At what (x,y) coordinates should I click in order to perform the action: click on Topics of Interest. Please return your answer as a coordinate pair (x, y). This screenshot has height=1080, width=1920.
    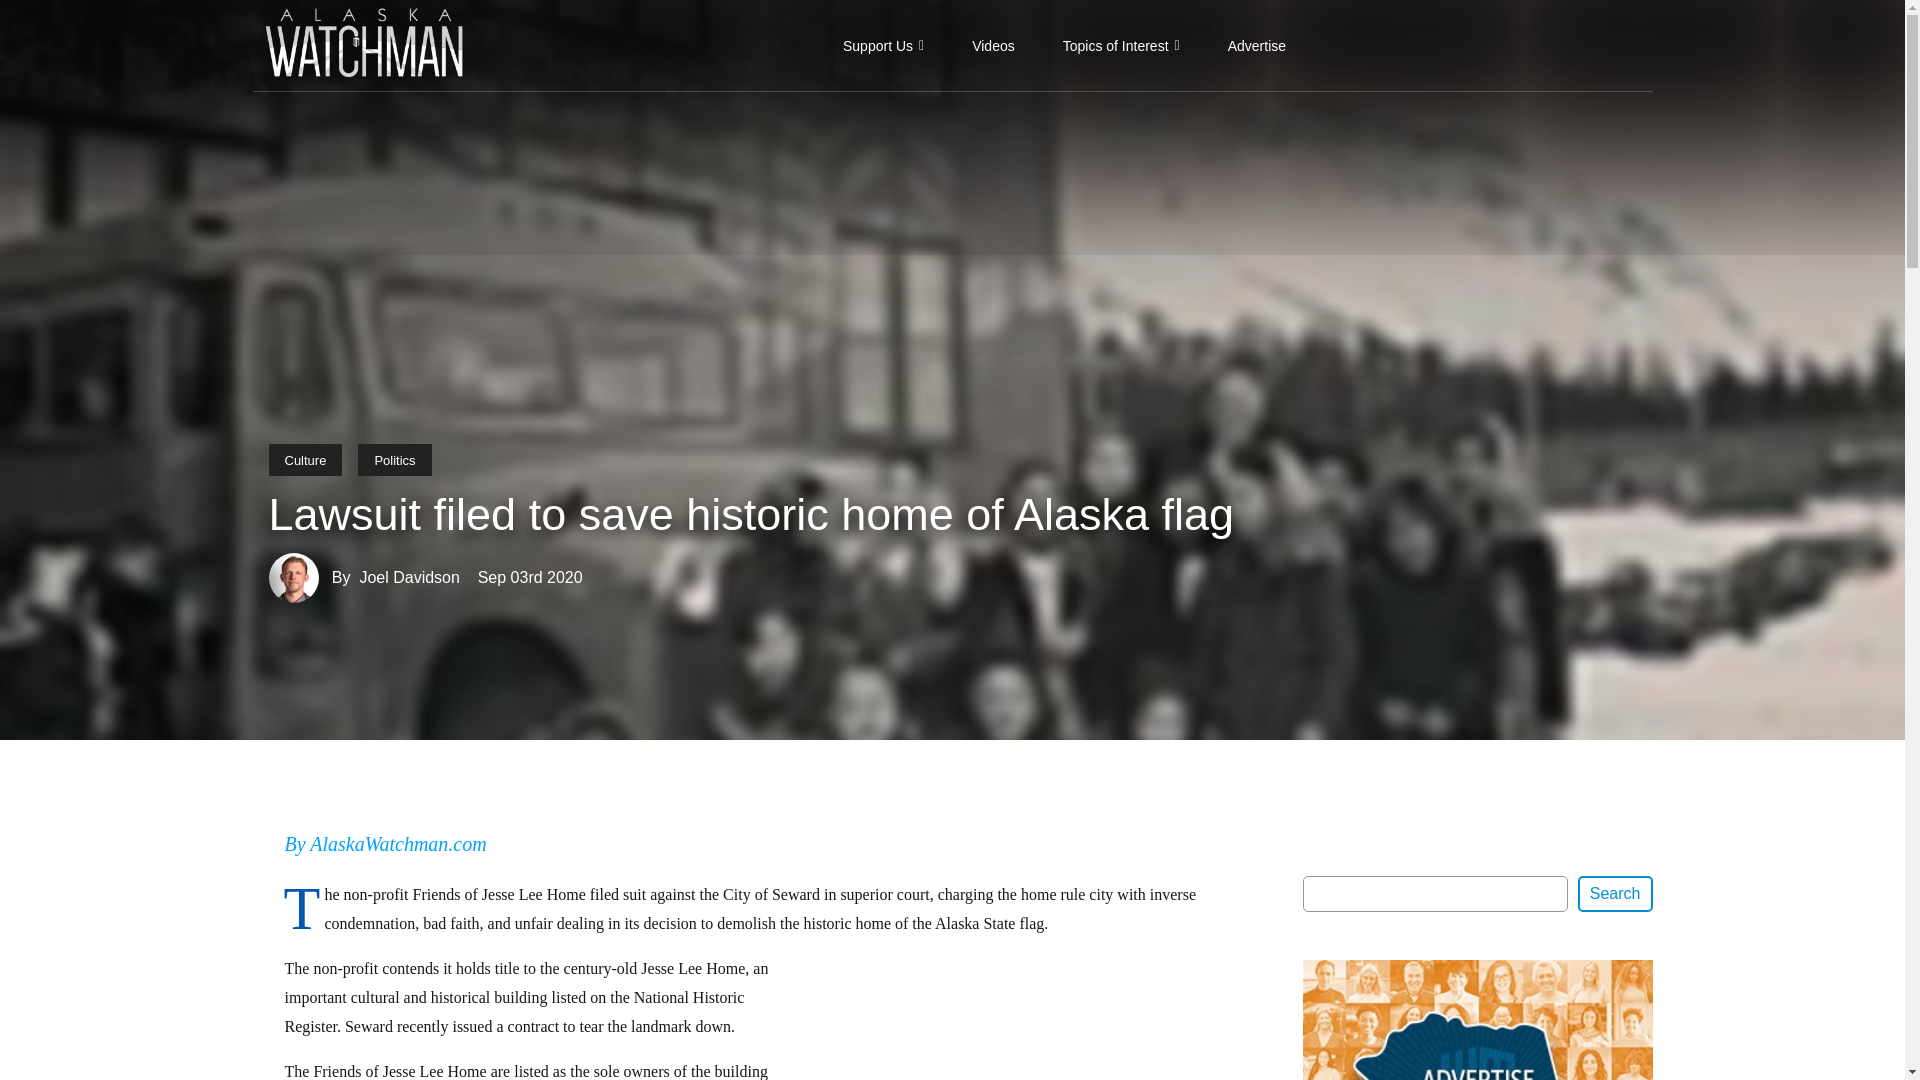
    Looking at the image, I should click on (1121, 45).